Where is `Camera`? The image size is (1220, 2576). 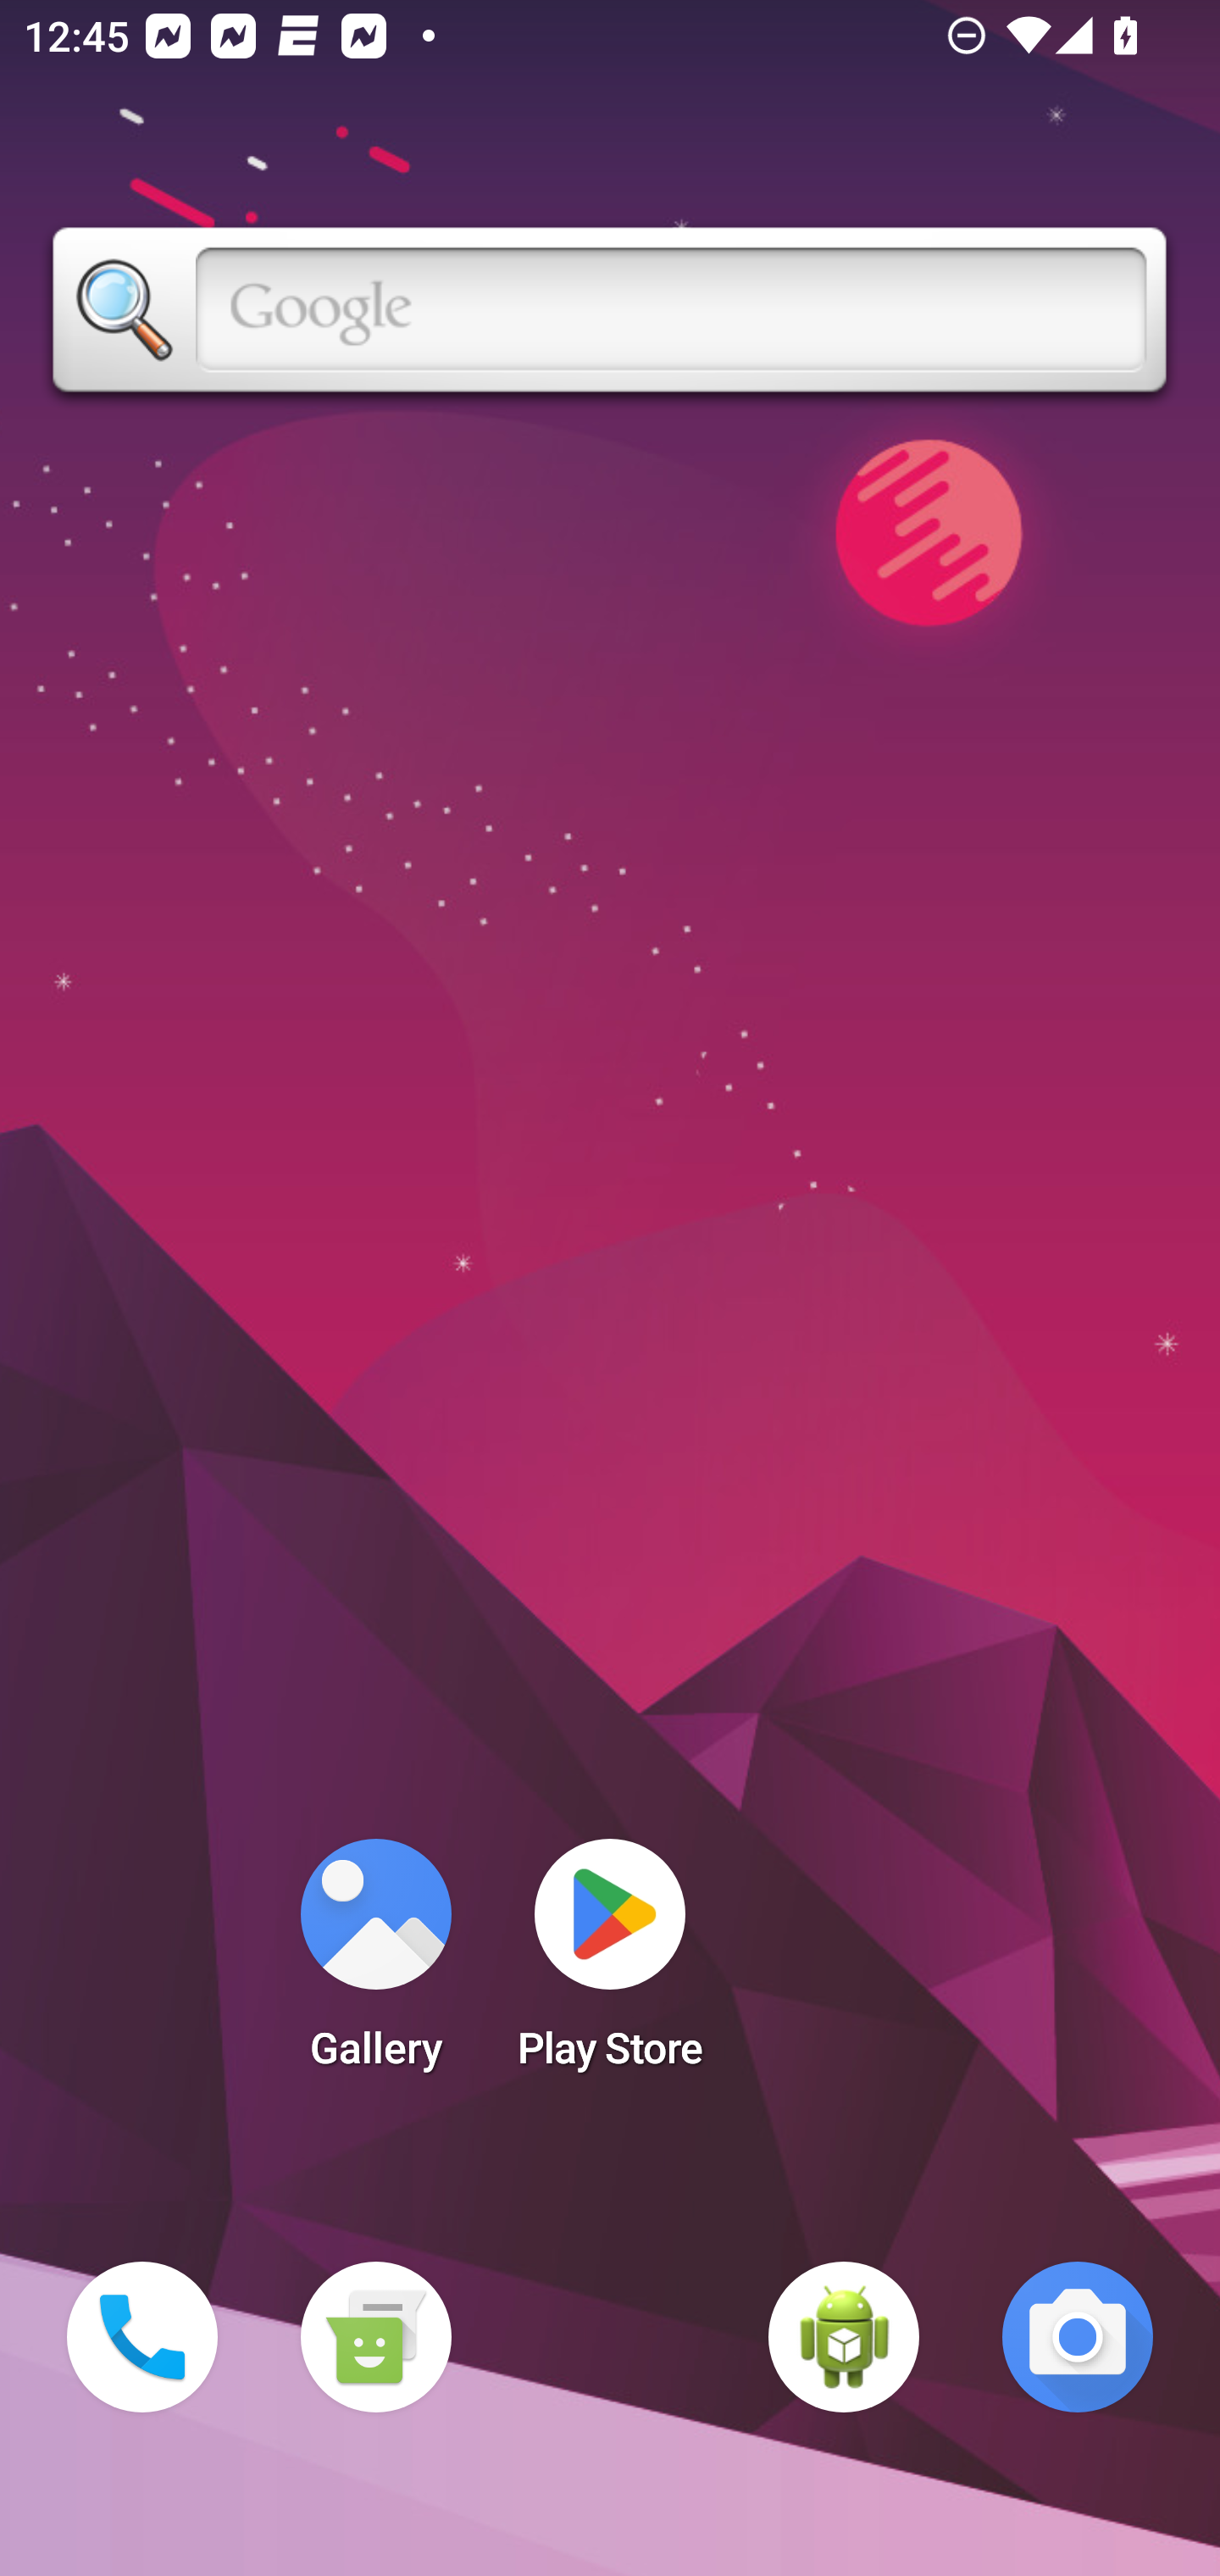
Camera is located at coordinates (1078, 2337).